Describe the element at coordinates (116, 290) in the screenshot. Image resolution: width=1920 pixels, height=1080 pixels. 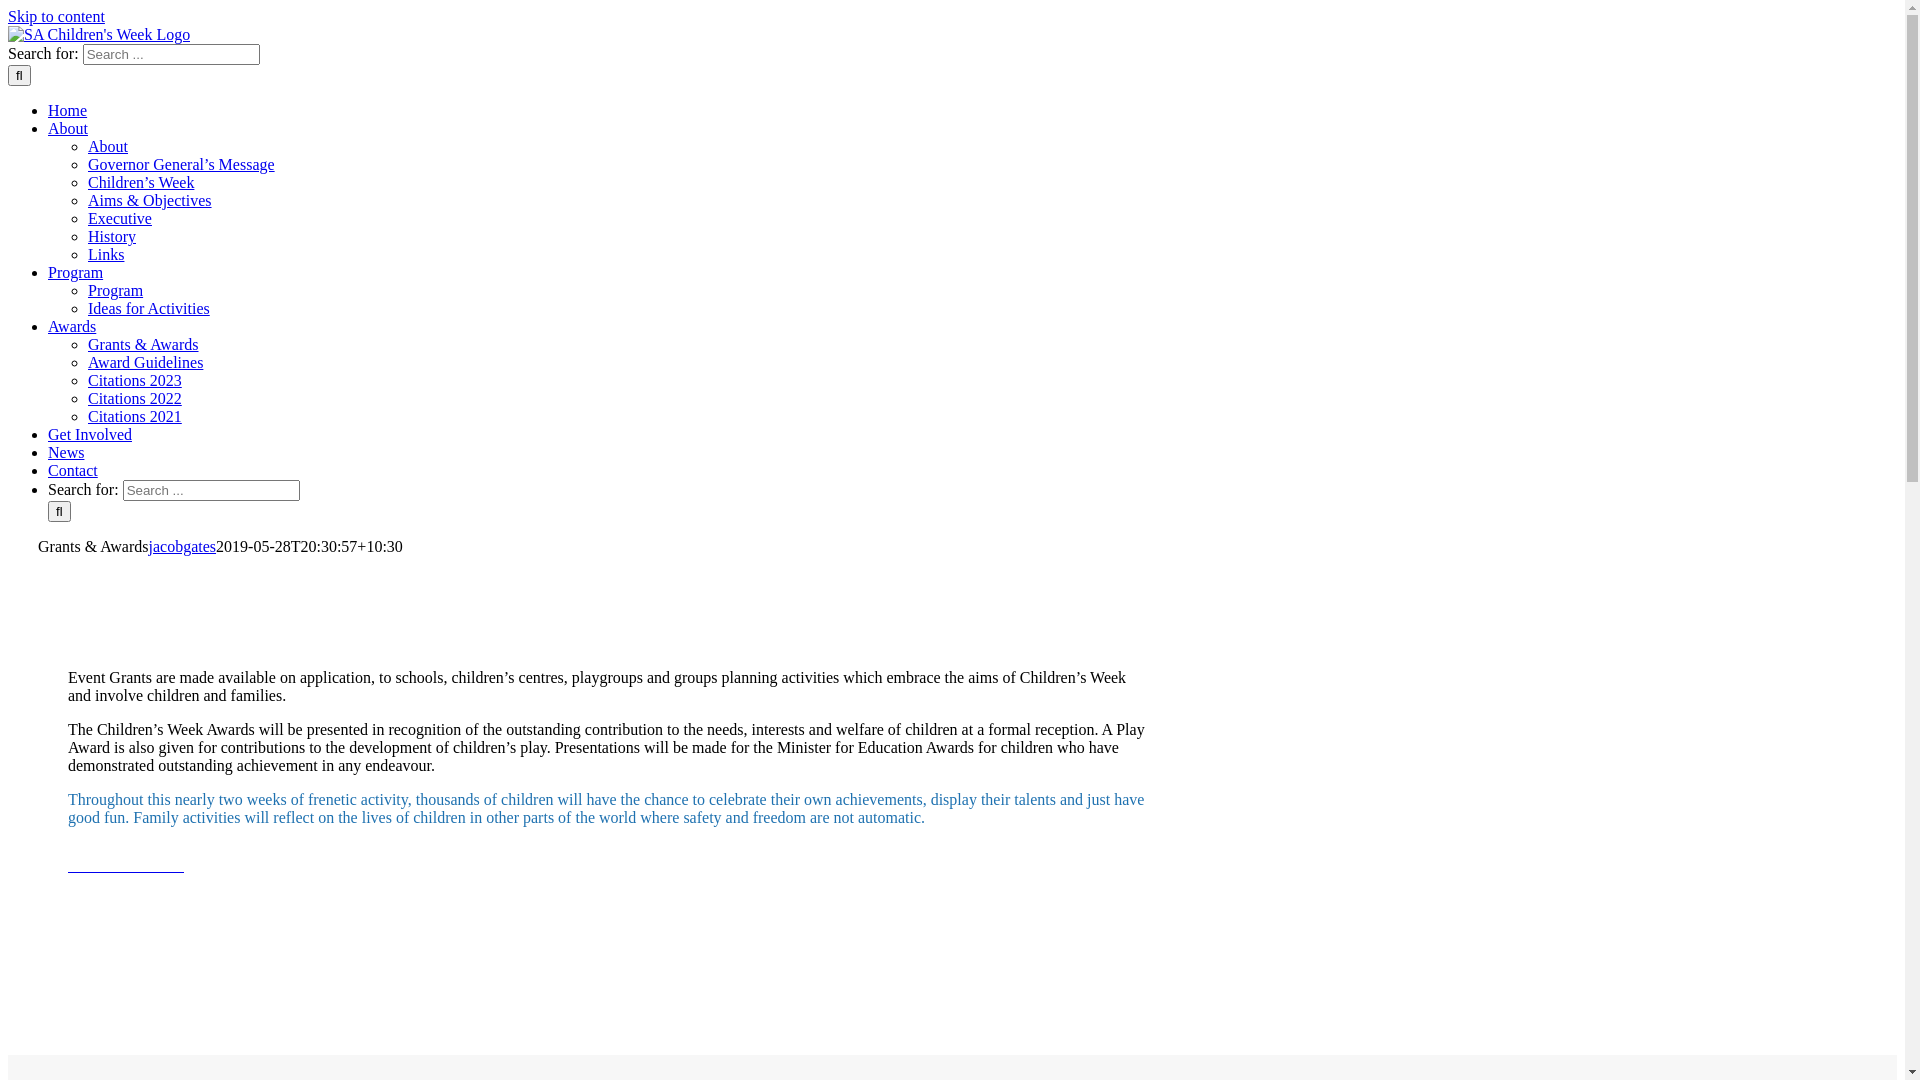
I see `Program` at that location.